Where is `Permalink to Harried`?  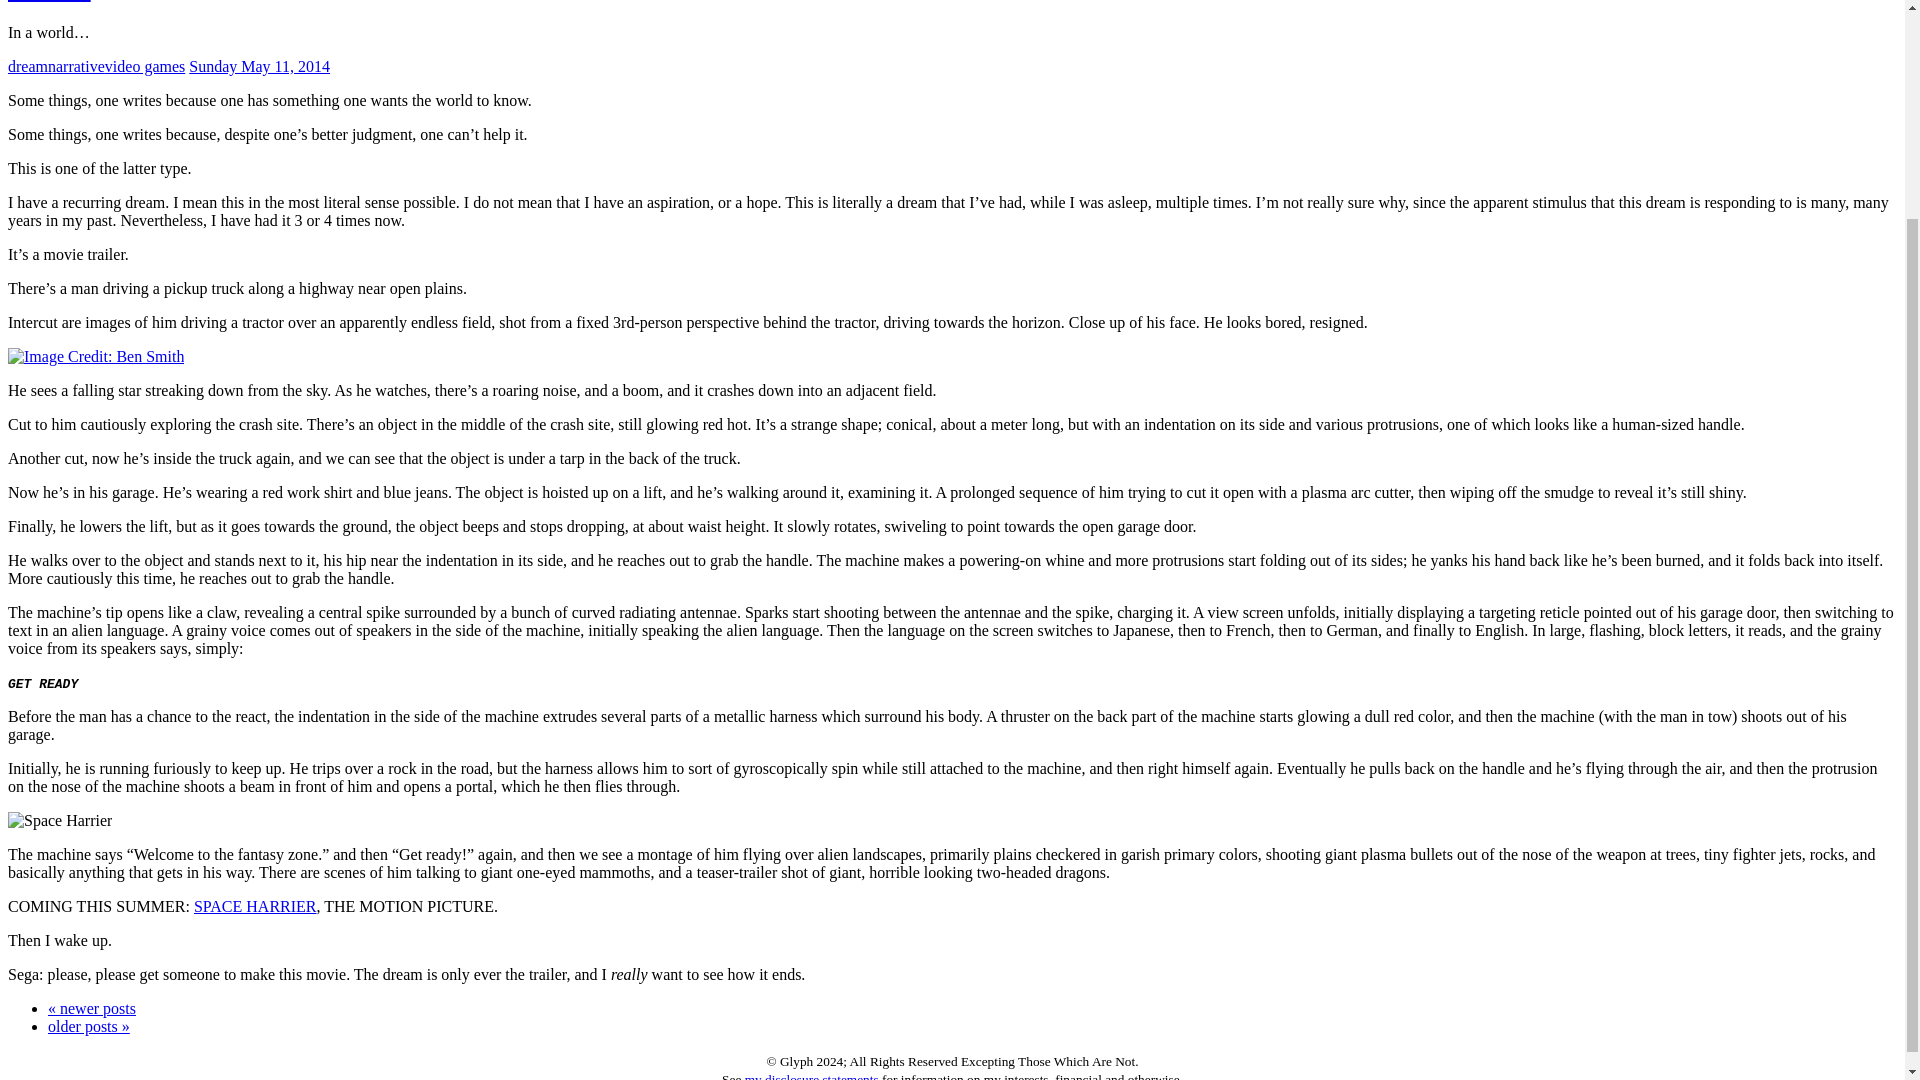
Permalink to Harried is located at coordinates (259, 66).